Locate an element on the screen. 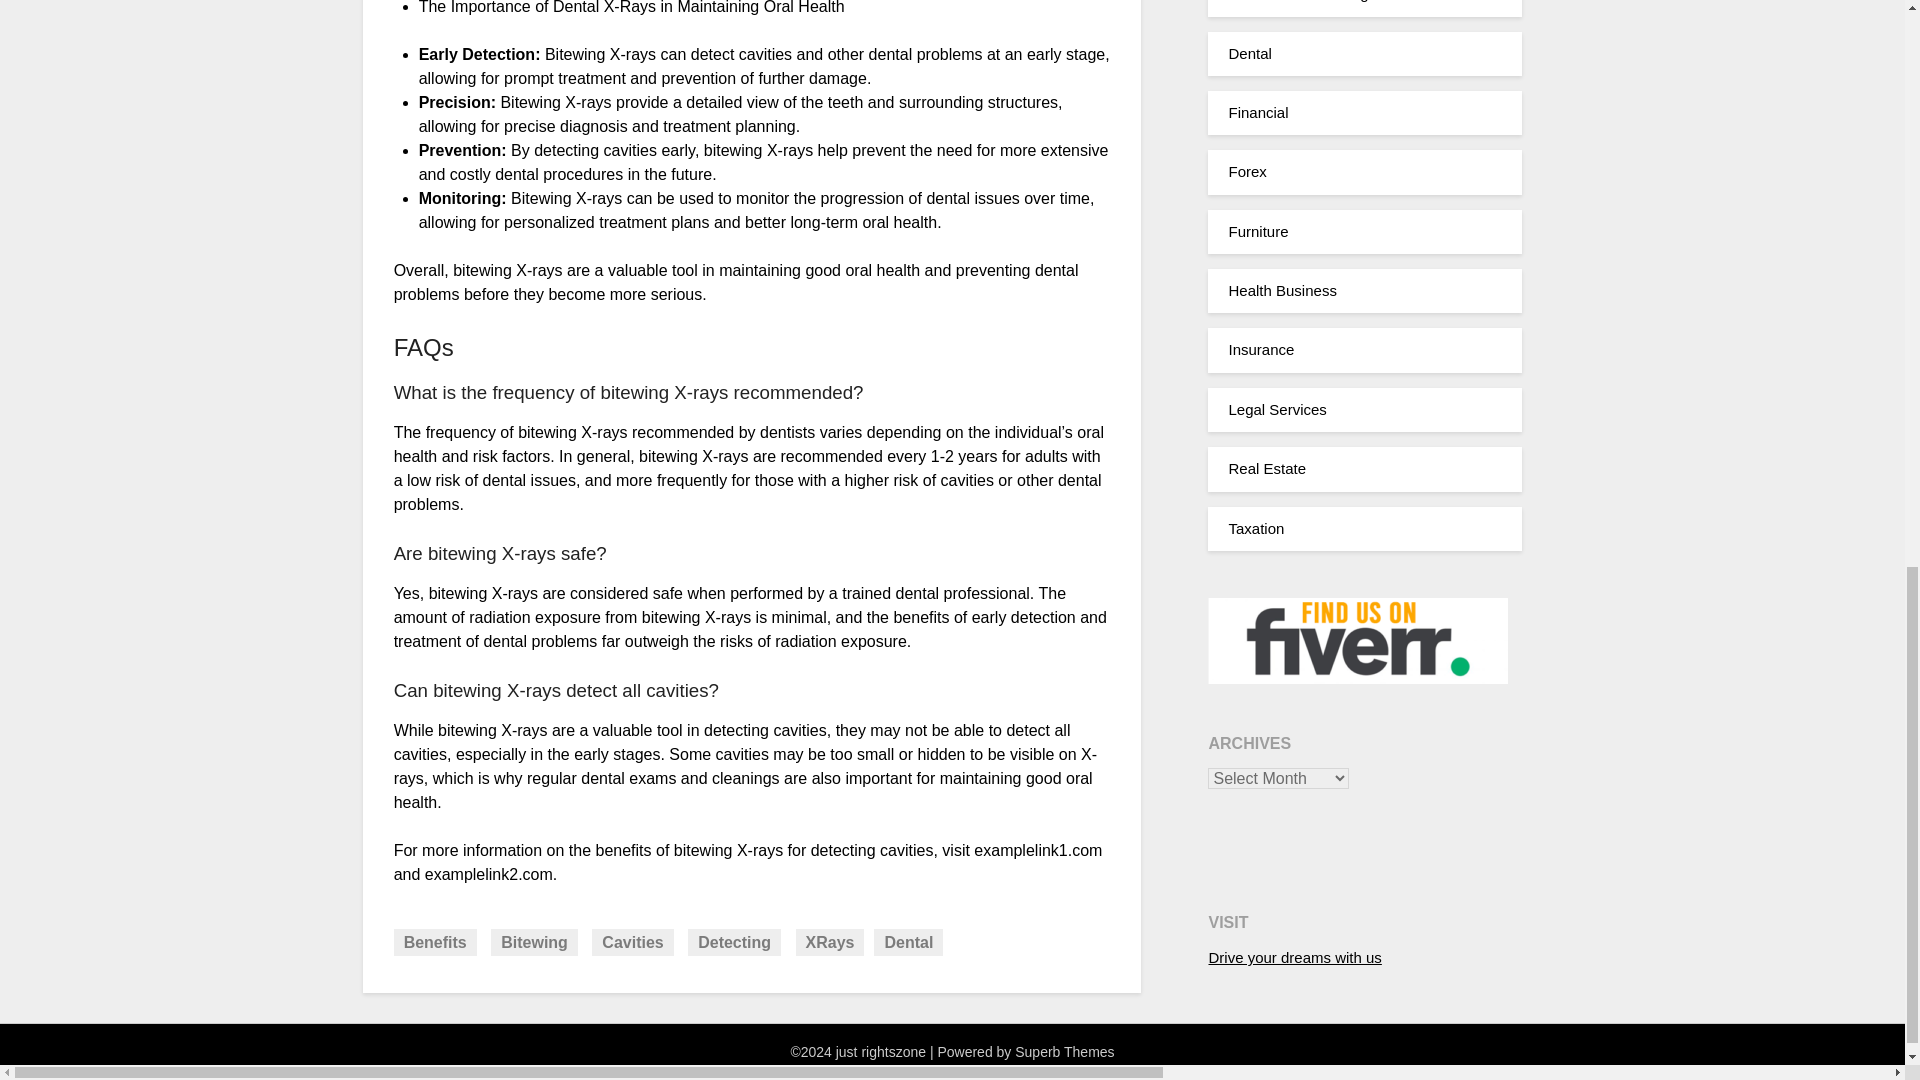 The width and height of the screenshot is (1920, 1080). The Importance of Dental X-Rays in Maintaining Oral Health is located at coordinates (631, 8).